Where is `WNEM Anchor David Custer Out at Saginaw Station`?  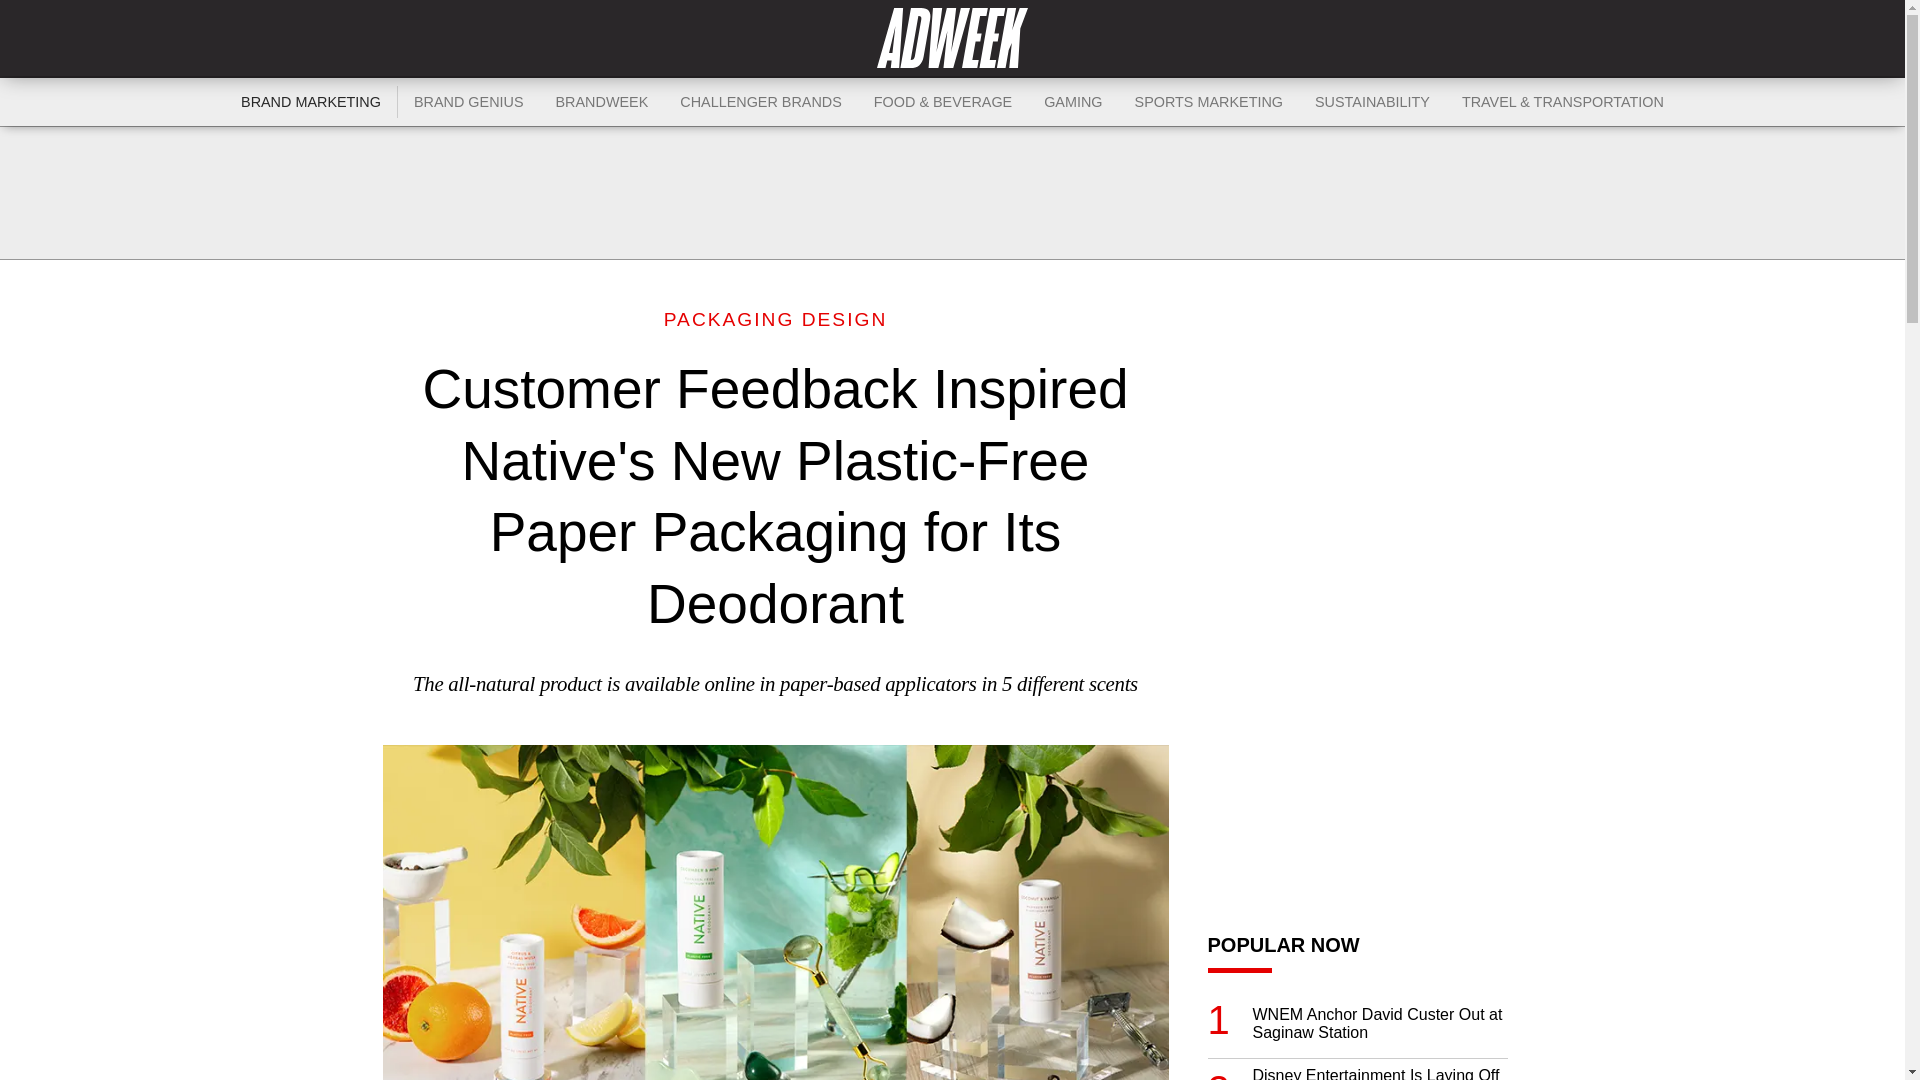
WNEM Anchor David Custer Out at Saginaw Station is located at coordinates (1379, 1024).